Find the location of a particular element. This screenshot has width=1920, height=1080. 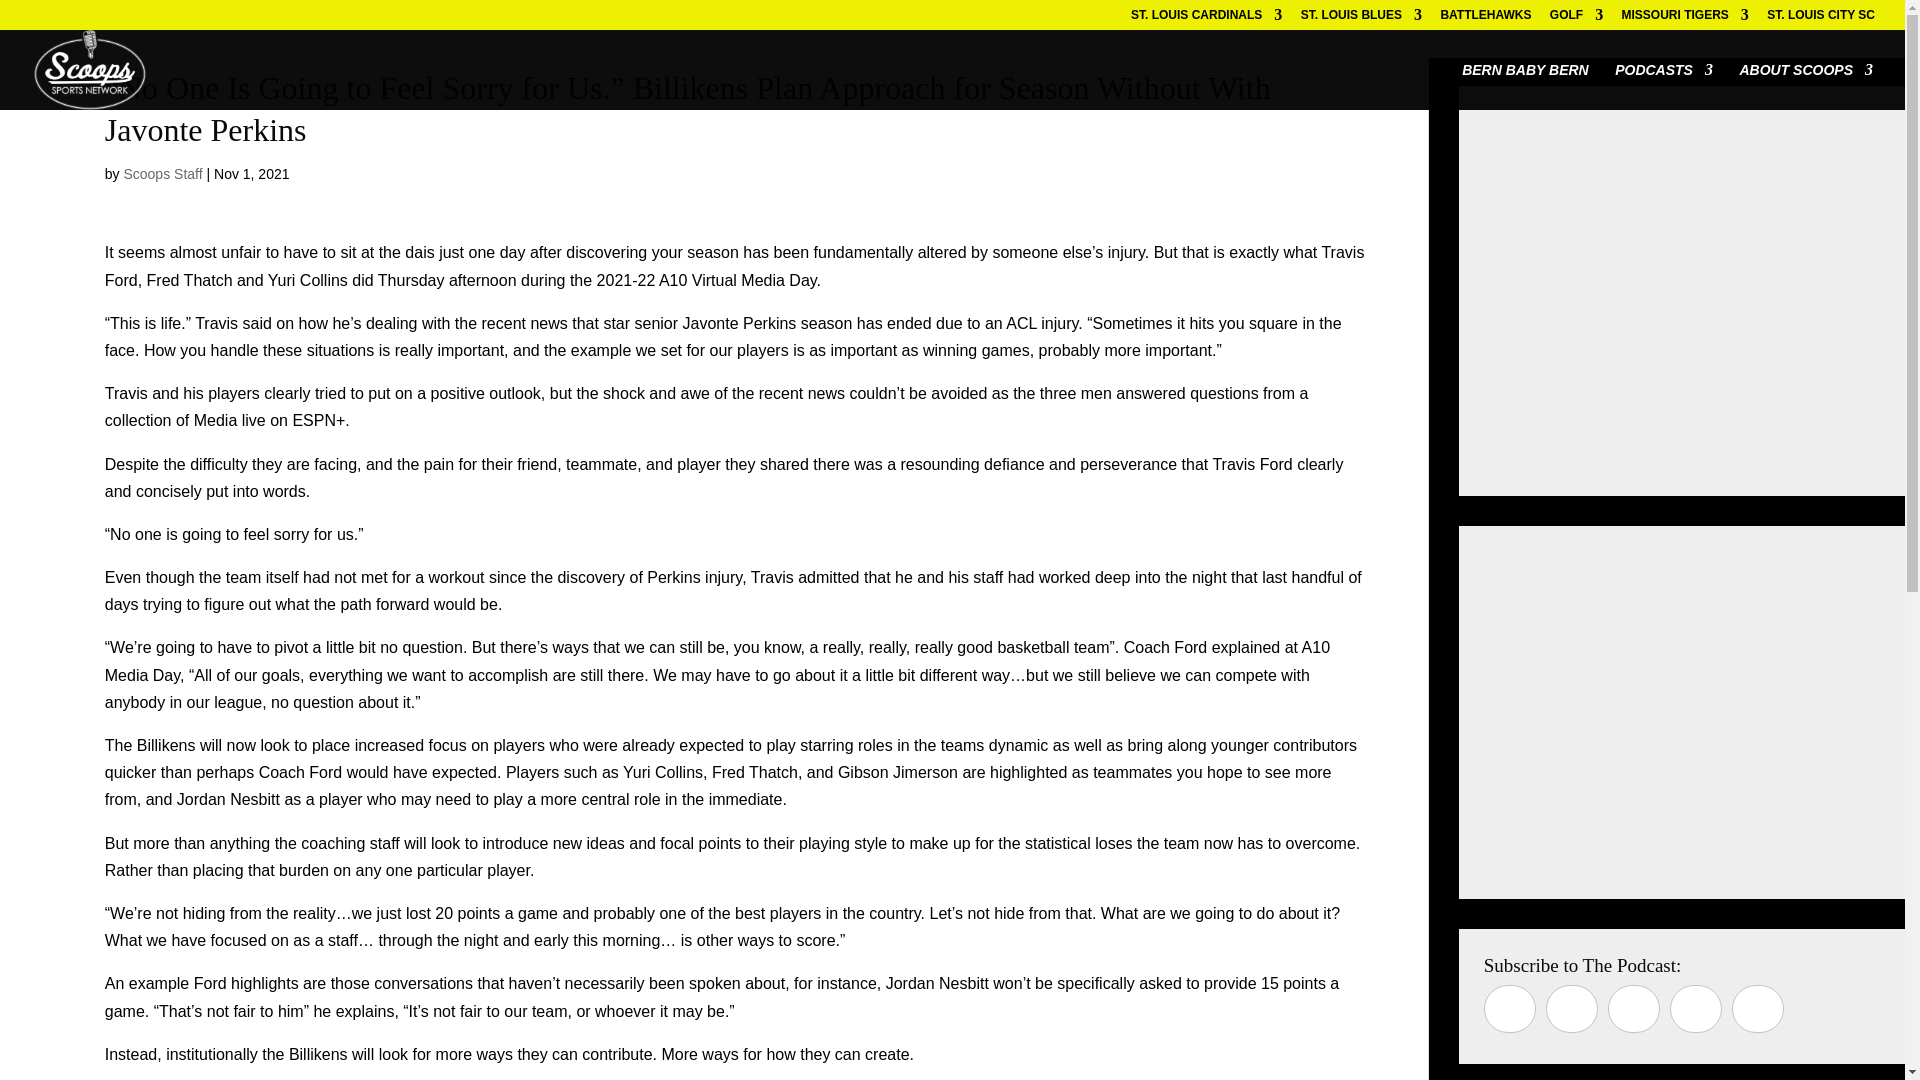

More Subscribe Options is located at coordinates (1757, 1008).